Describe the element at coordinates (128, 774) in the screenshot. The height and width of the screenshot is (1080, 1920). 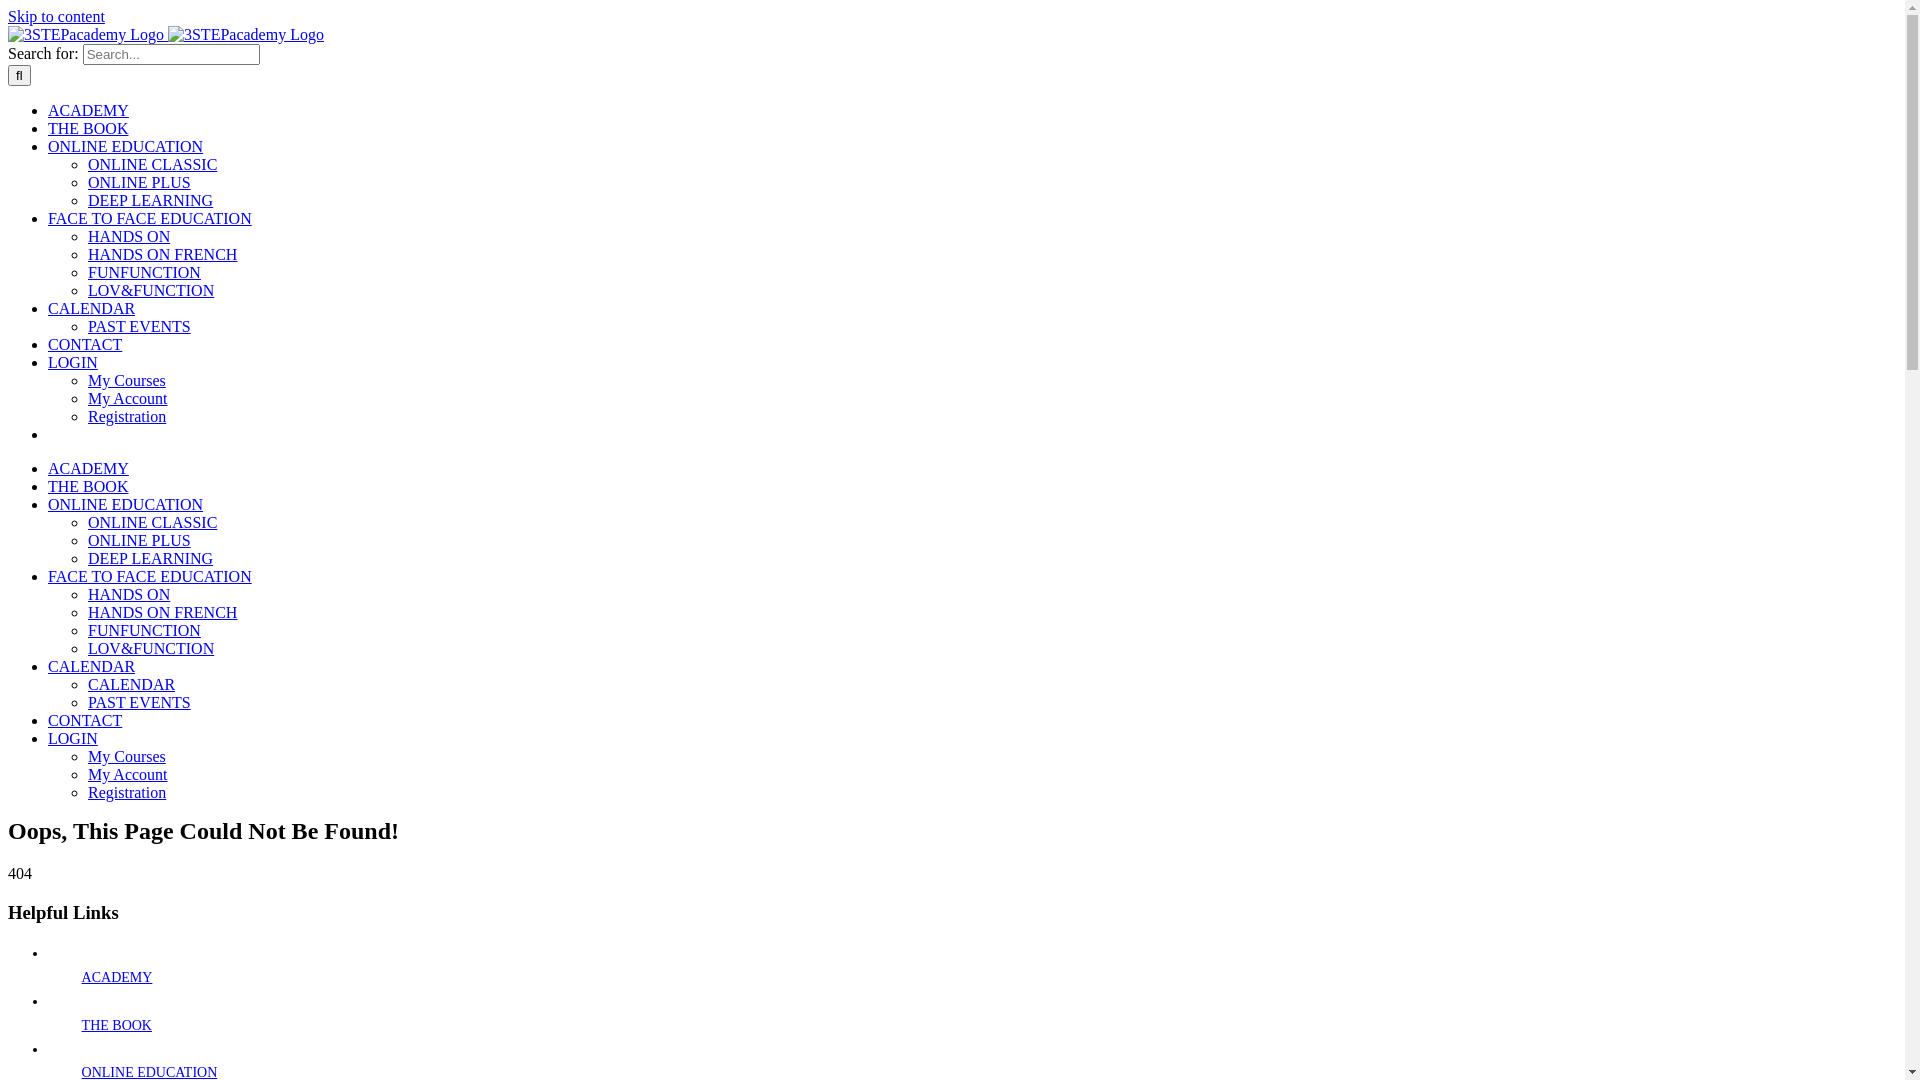
I see `My Account` at that location.